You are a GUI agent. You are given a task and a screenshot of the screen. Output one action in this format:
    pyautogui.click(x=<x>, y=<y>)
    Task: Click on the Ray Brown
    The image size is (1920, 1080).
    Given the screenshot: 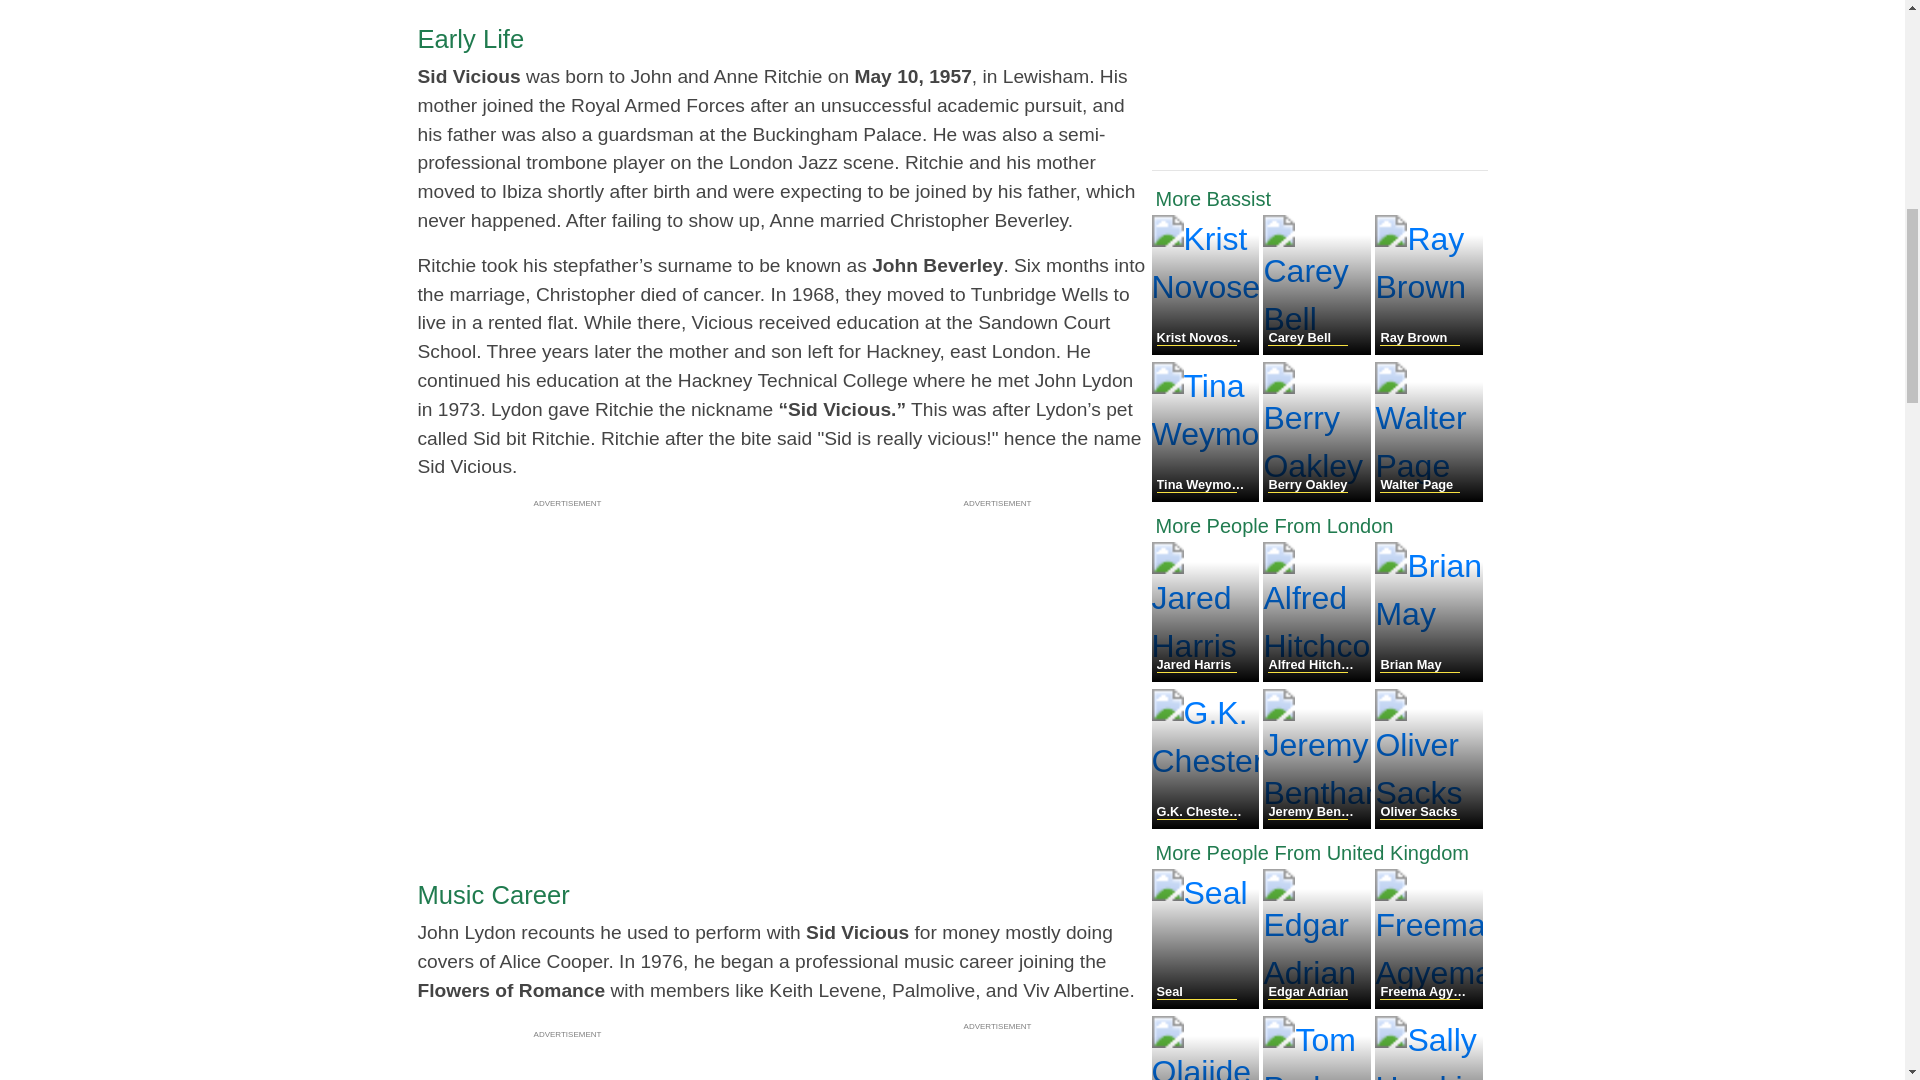 What is the action you would take?
    pyautogui.click(x=1428, y=349)
    